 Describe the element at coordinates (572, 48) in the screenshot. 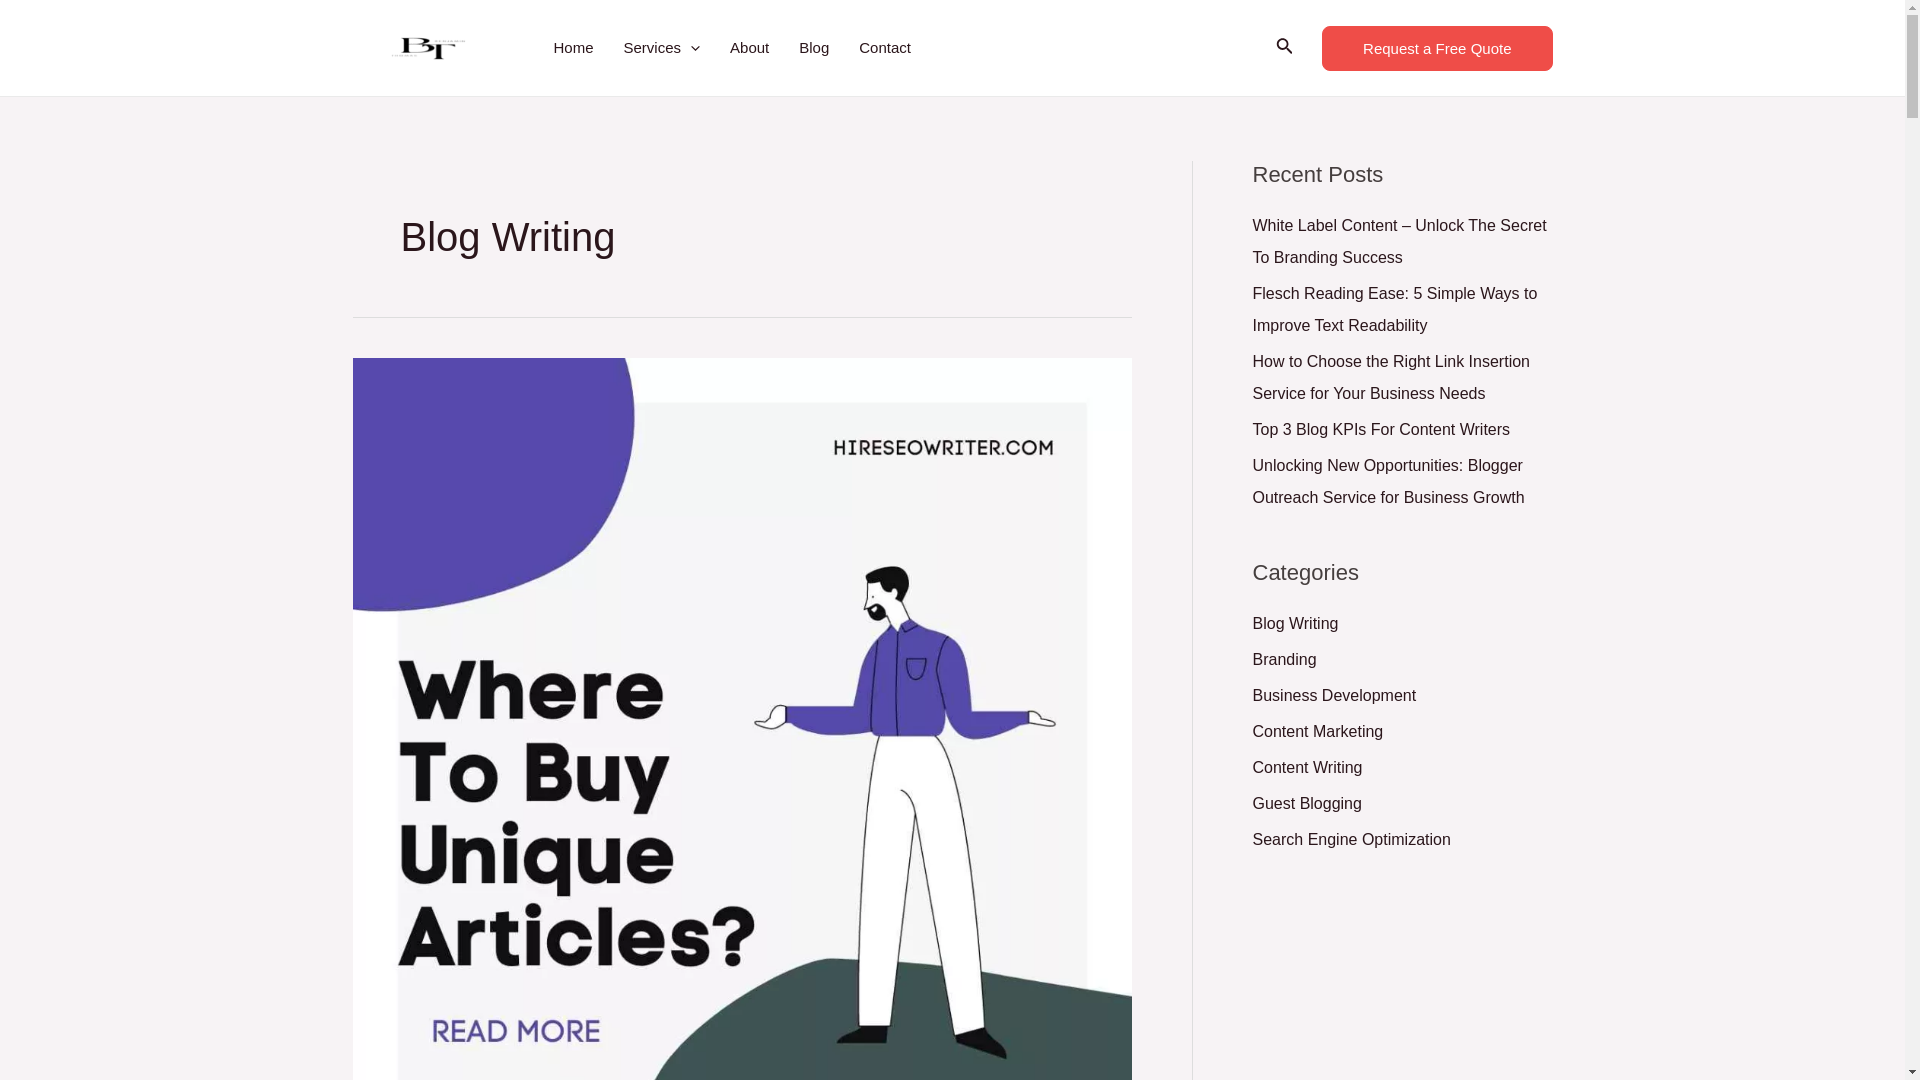

I see `Home` at that location.